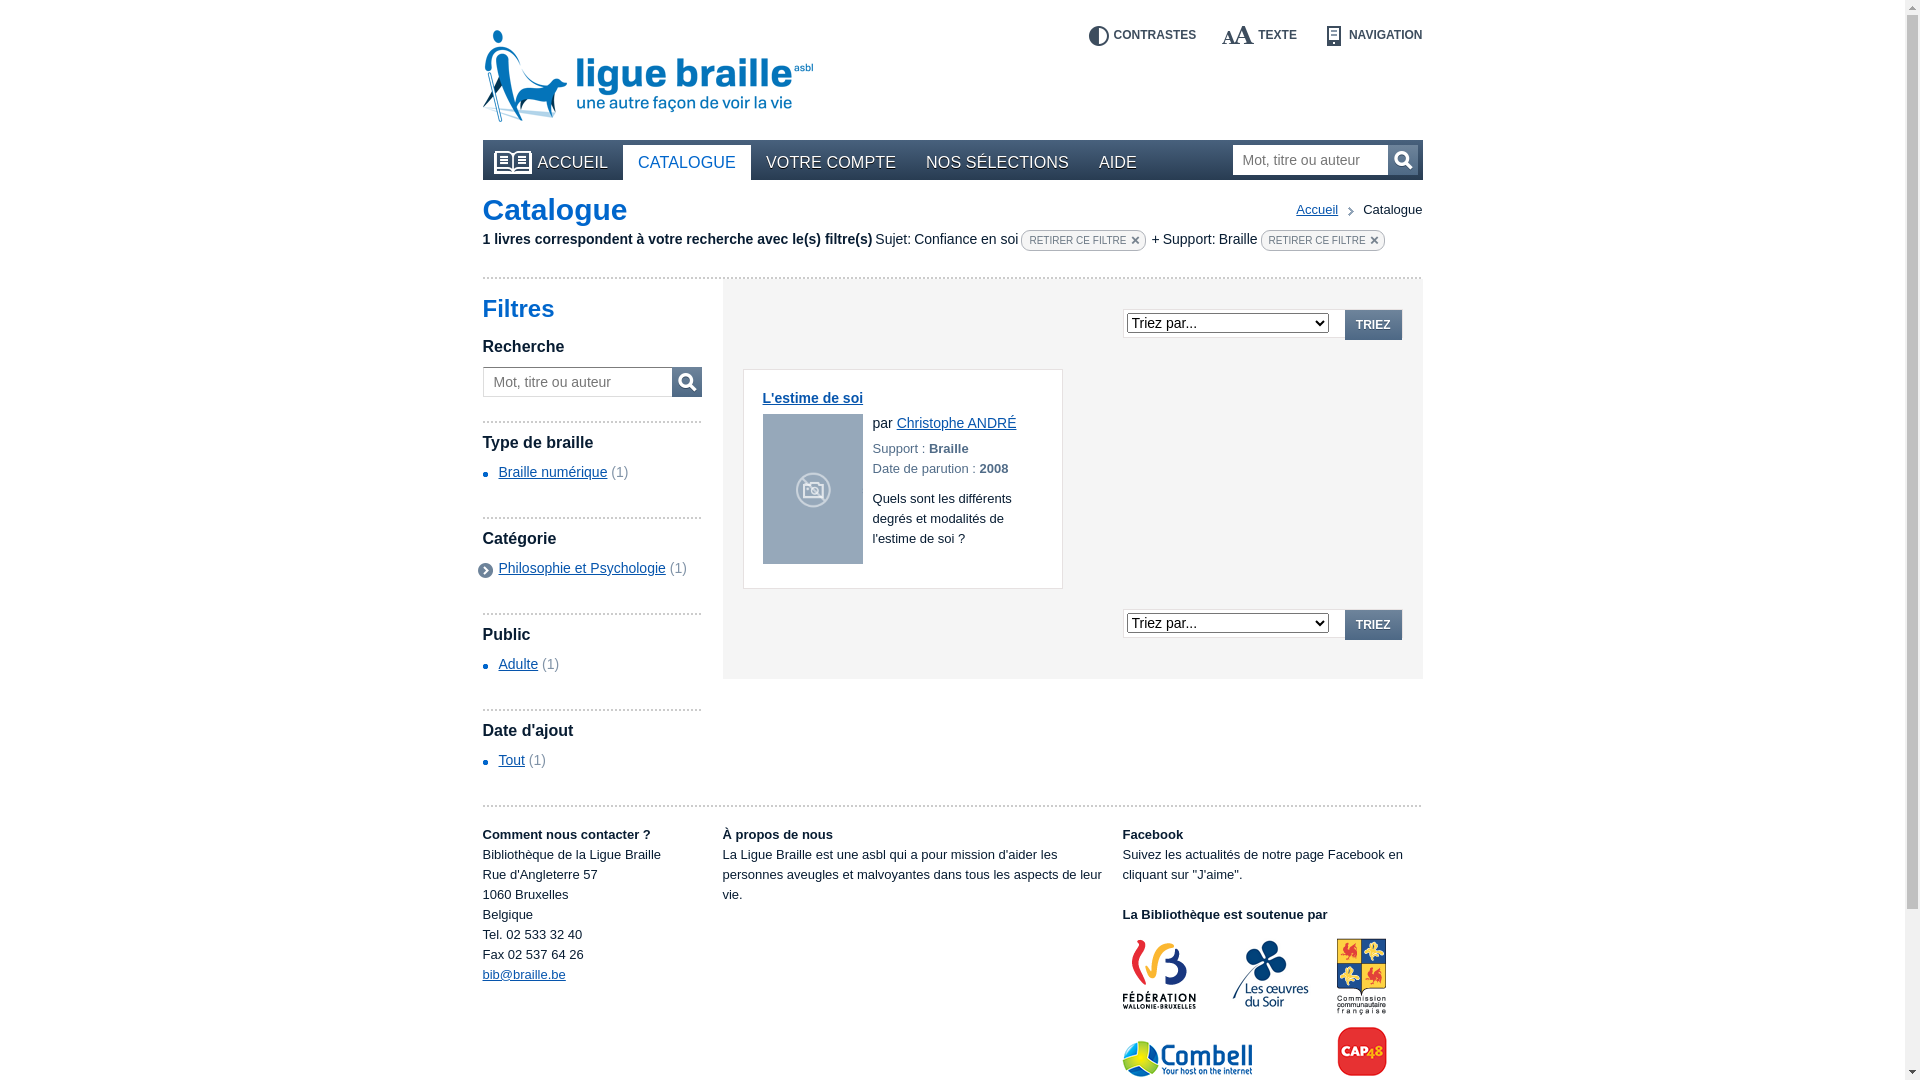  I want to click on Accueil, so click(1317, 210).